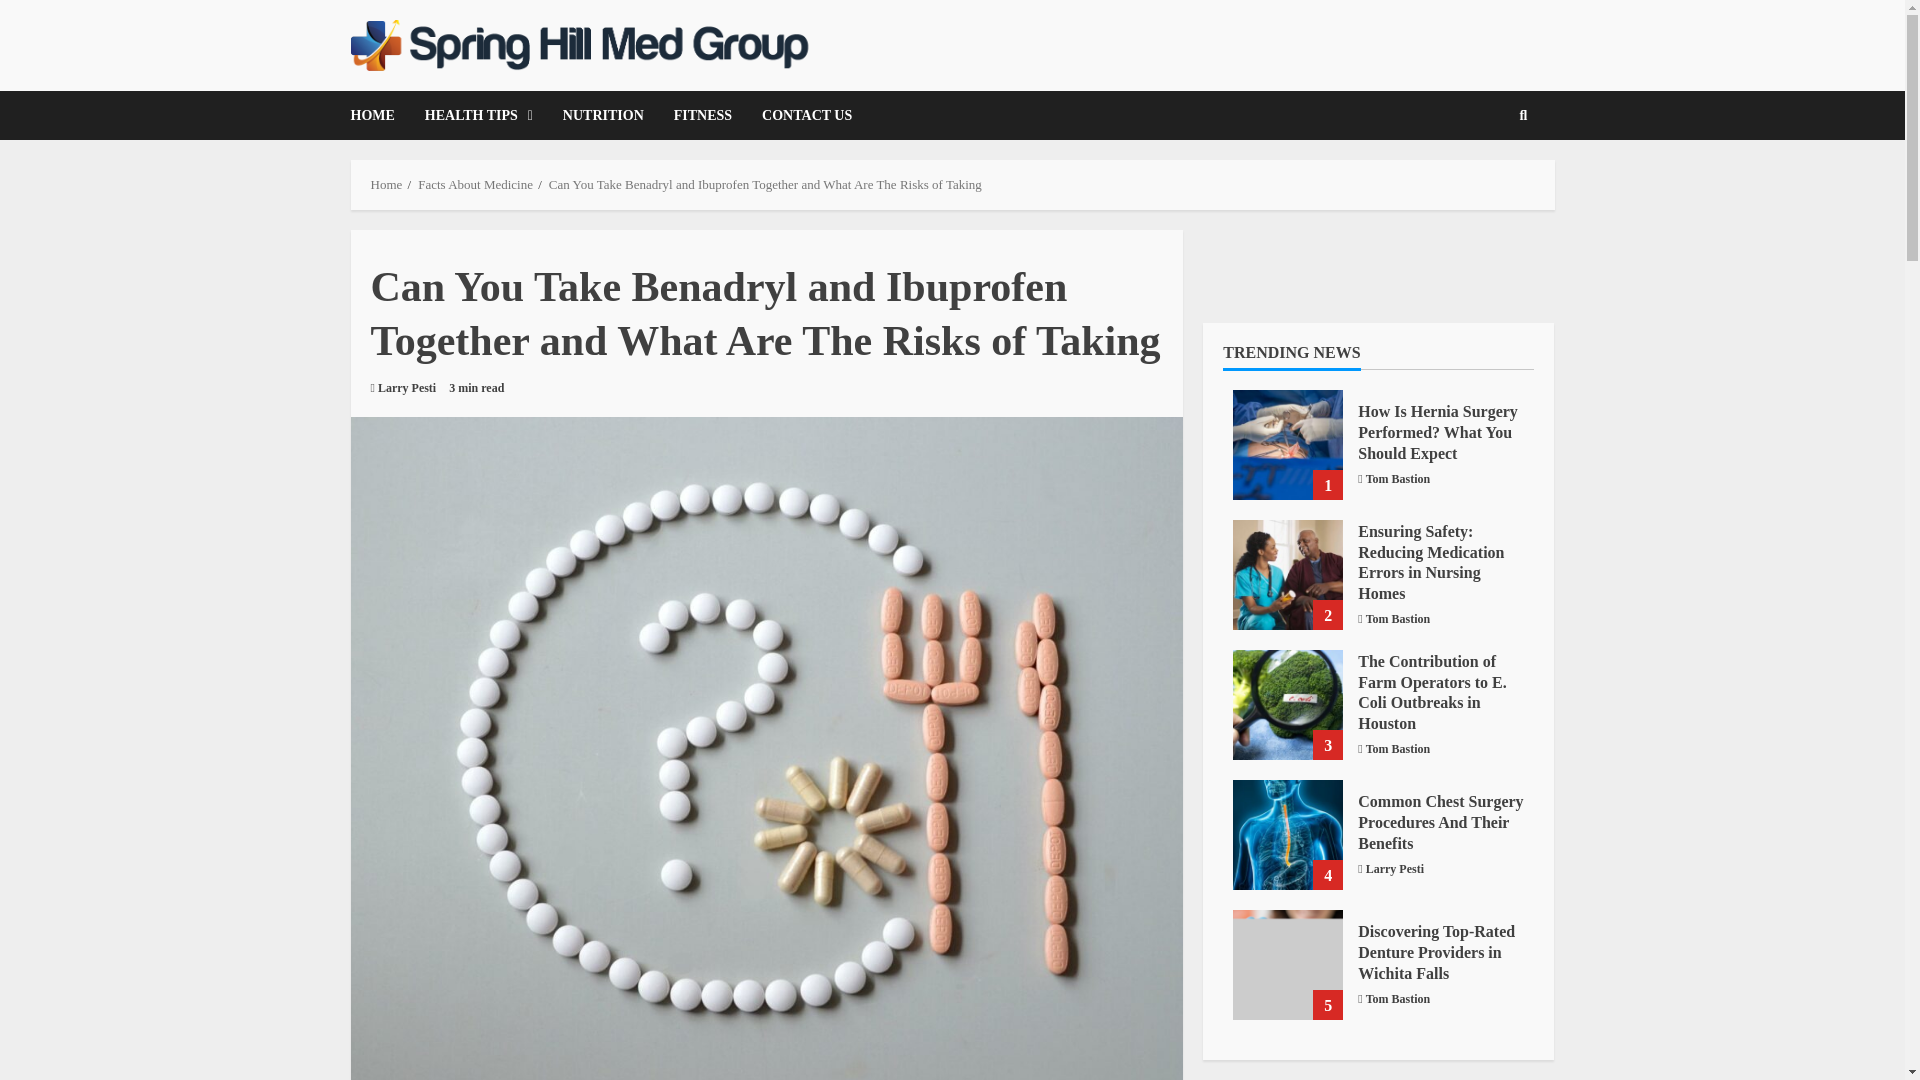  I want to click on CONTACT US, so click(799, 115).